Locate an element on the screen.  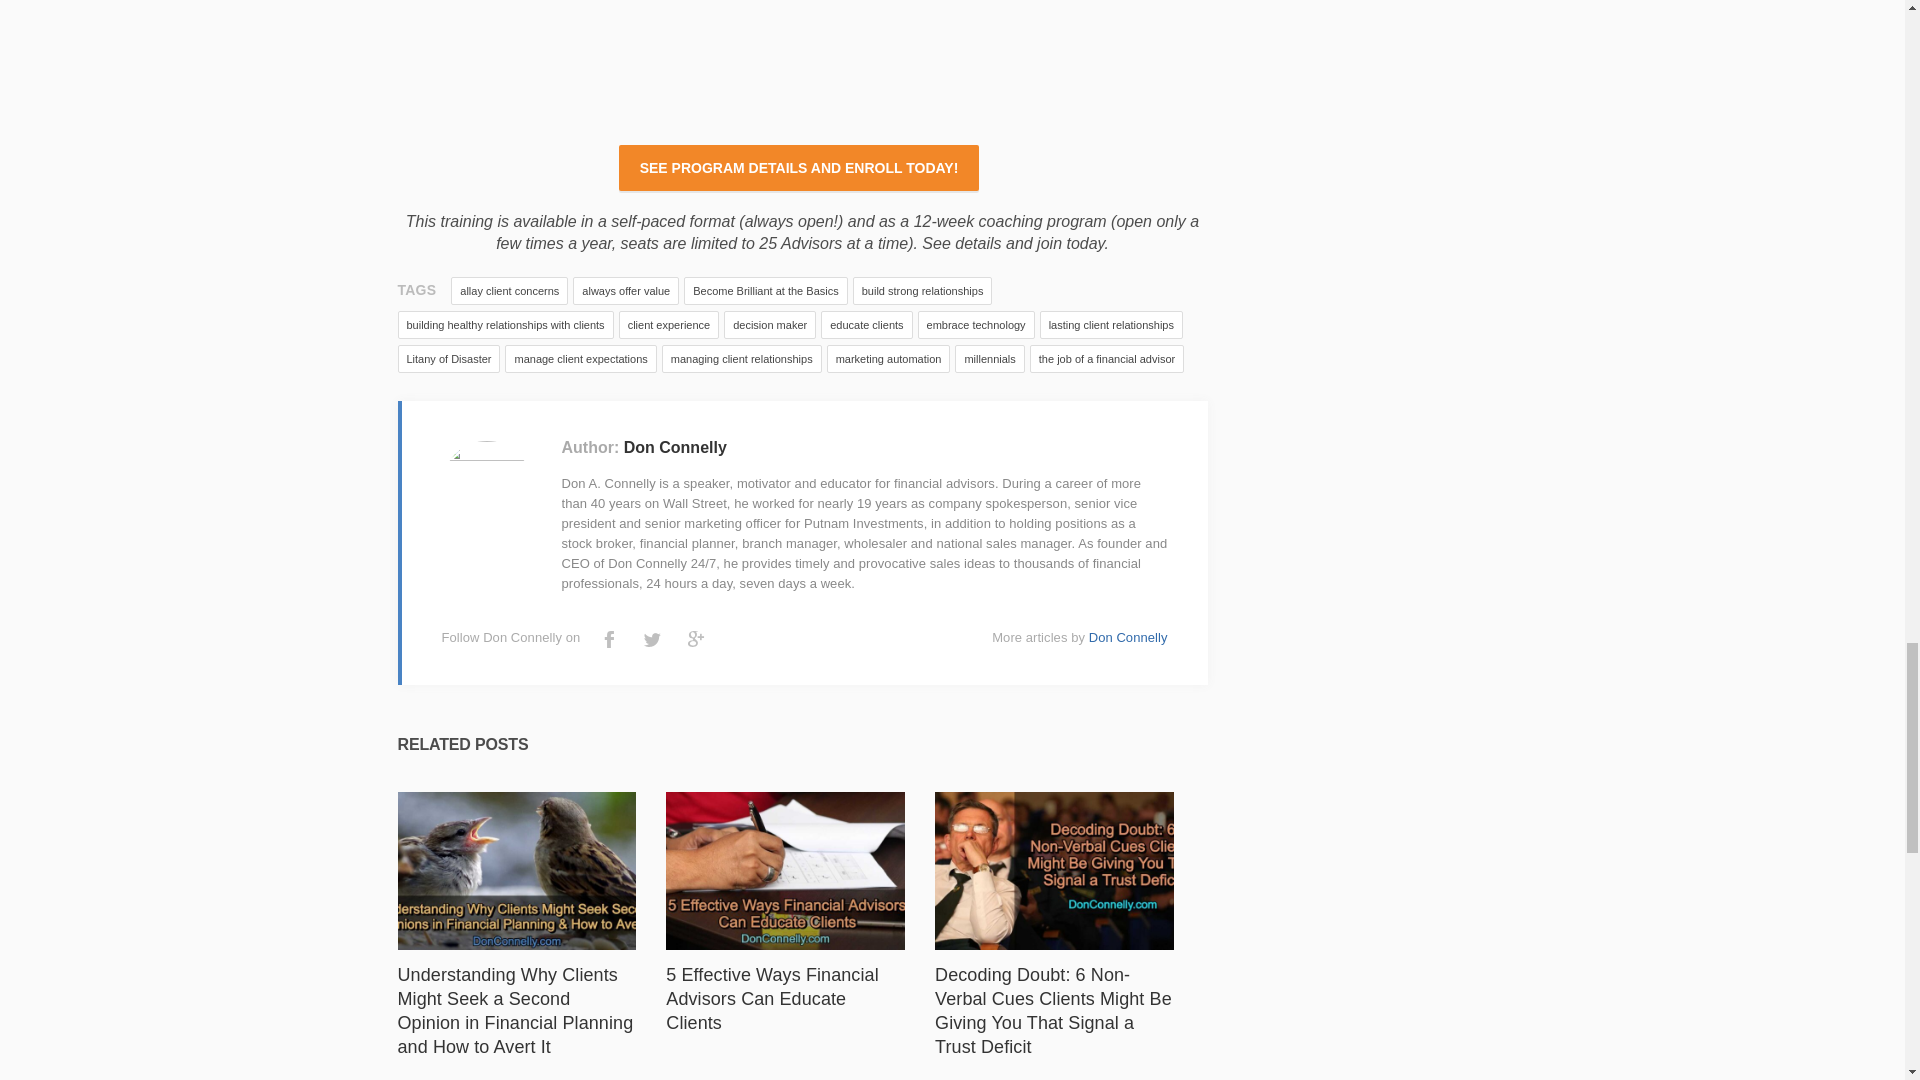
educate clients is located at coordinates (866, 325).